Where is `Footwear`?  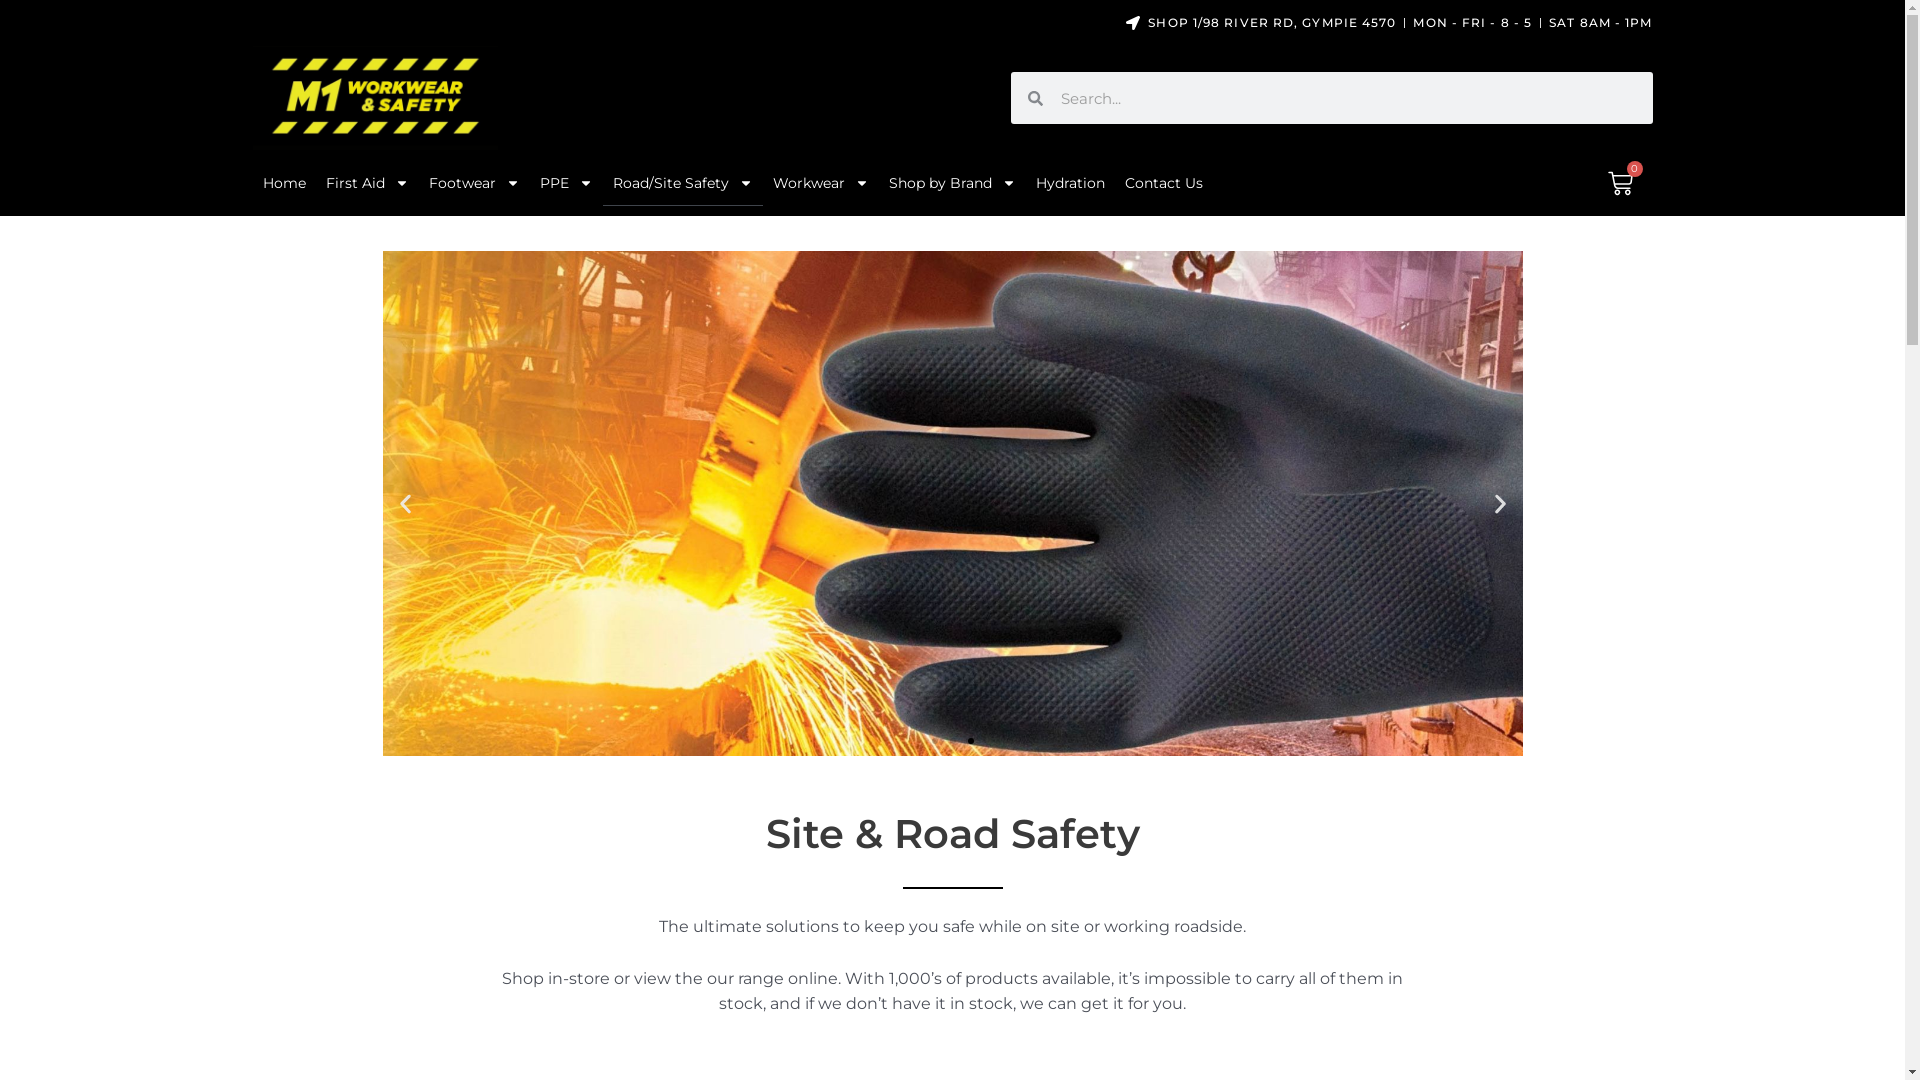 Footwear is located at coordinates (474, 183).